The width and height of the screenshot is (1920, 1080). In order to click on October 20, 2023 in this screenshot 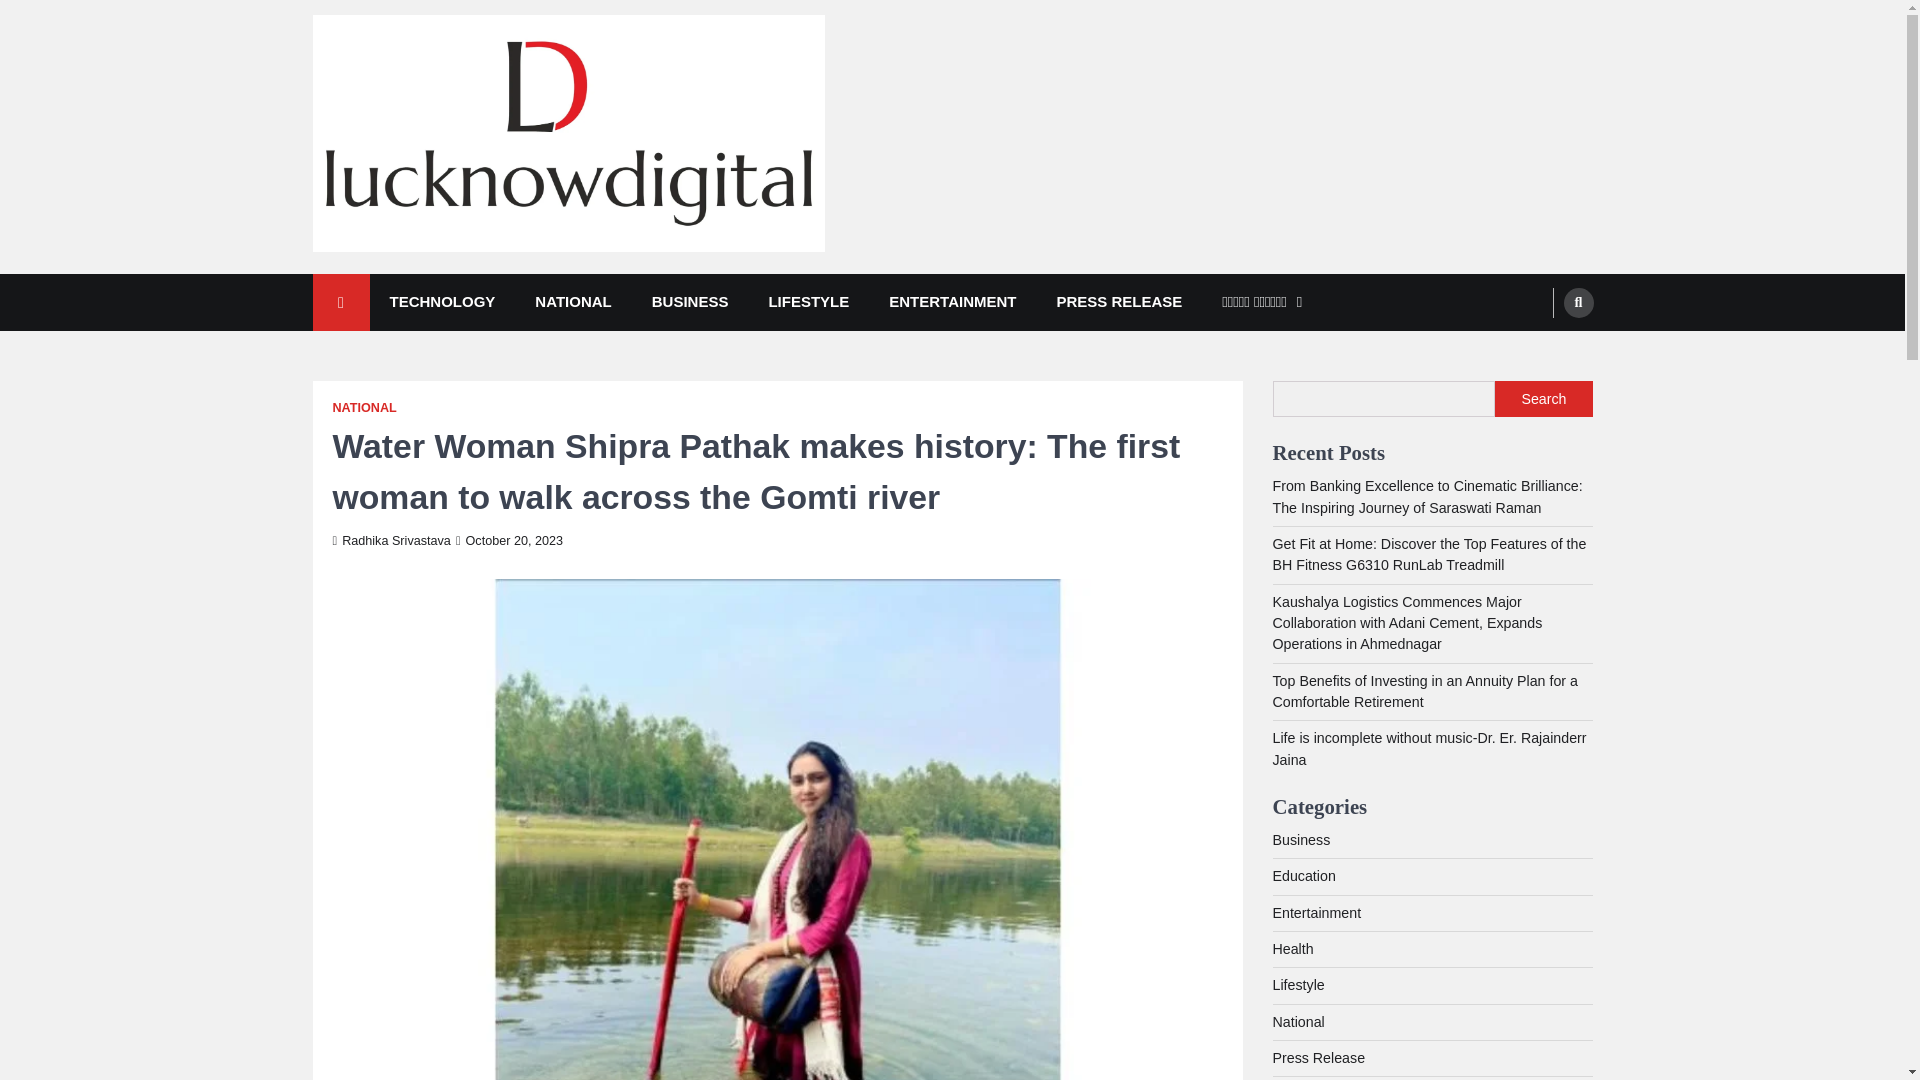, I will do `click(509, 540)`.